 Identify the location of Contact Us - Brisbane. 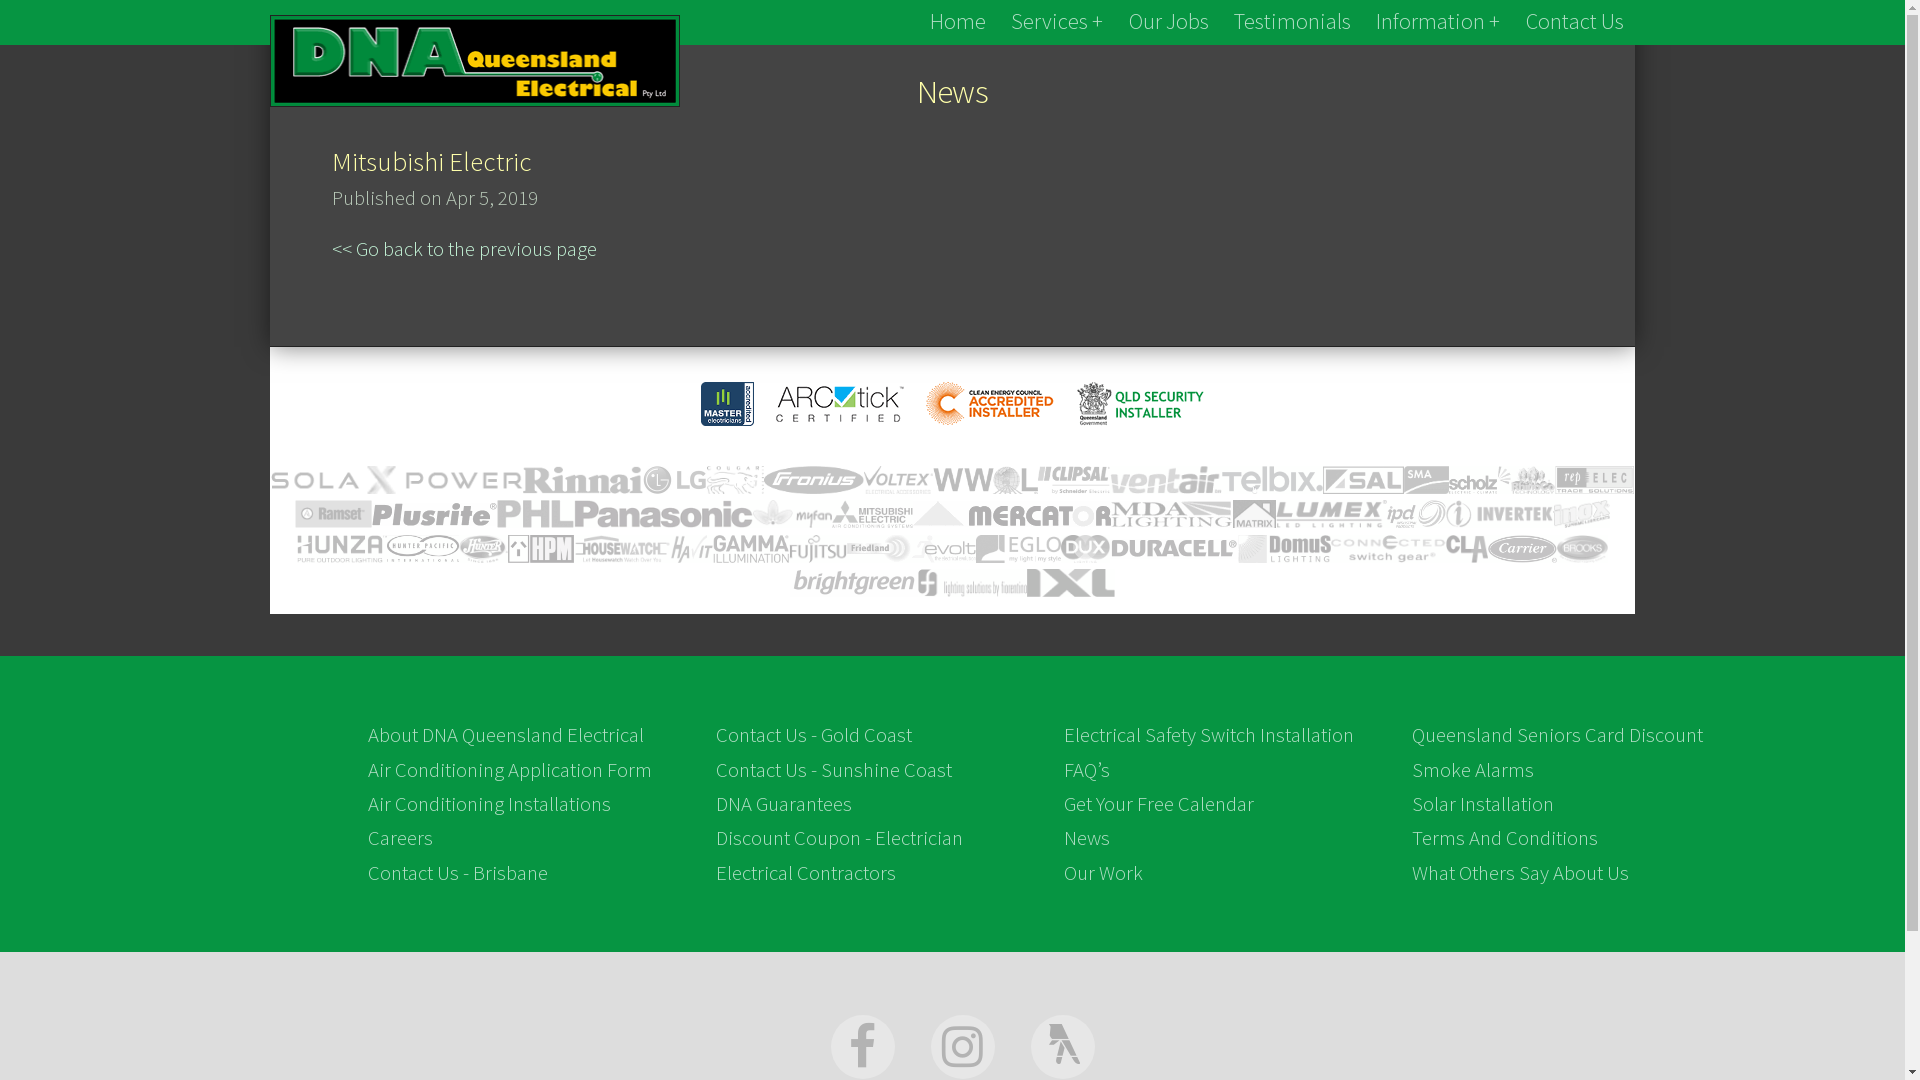
(458, 873).